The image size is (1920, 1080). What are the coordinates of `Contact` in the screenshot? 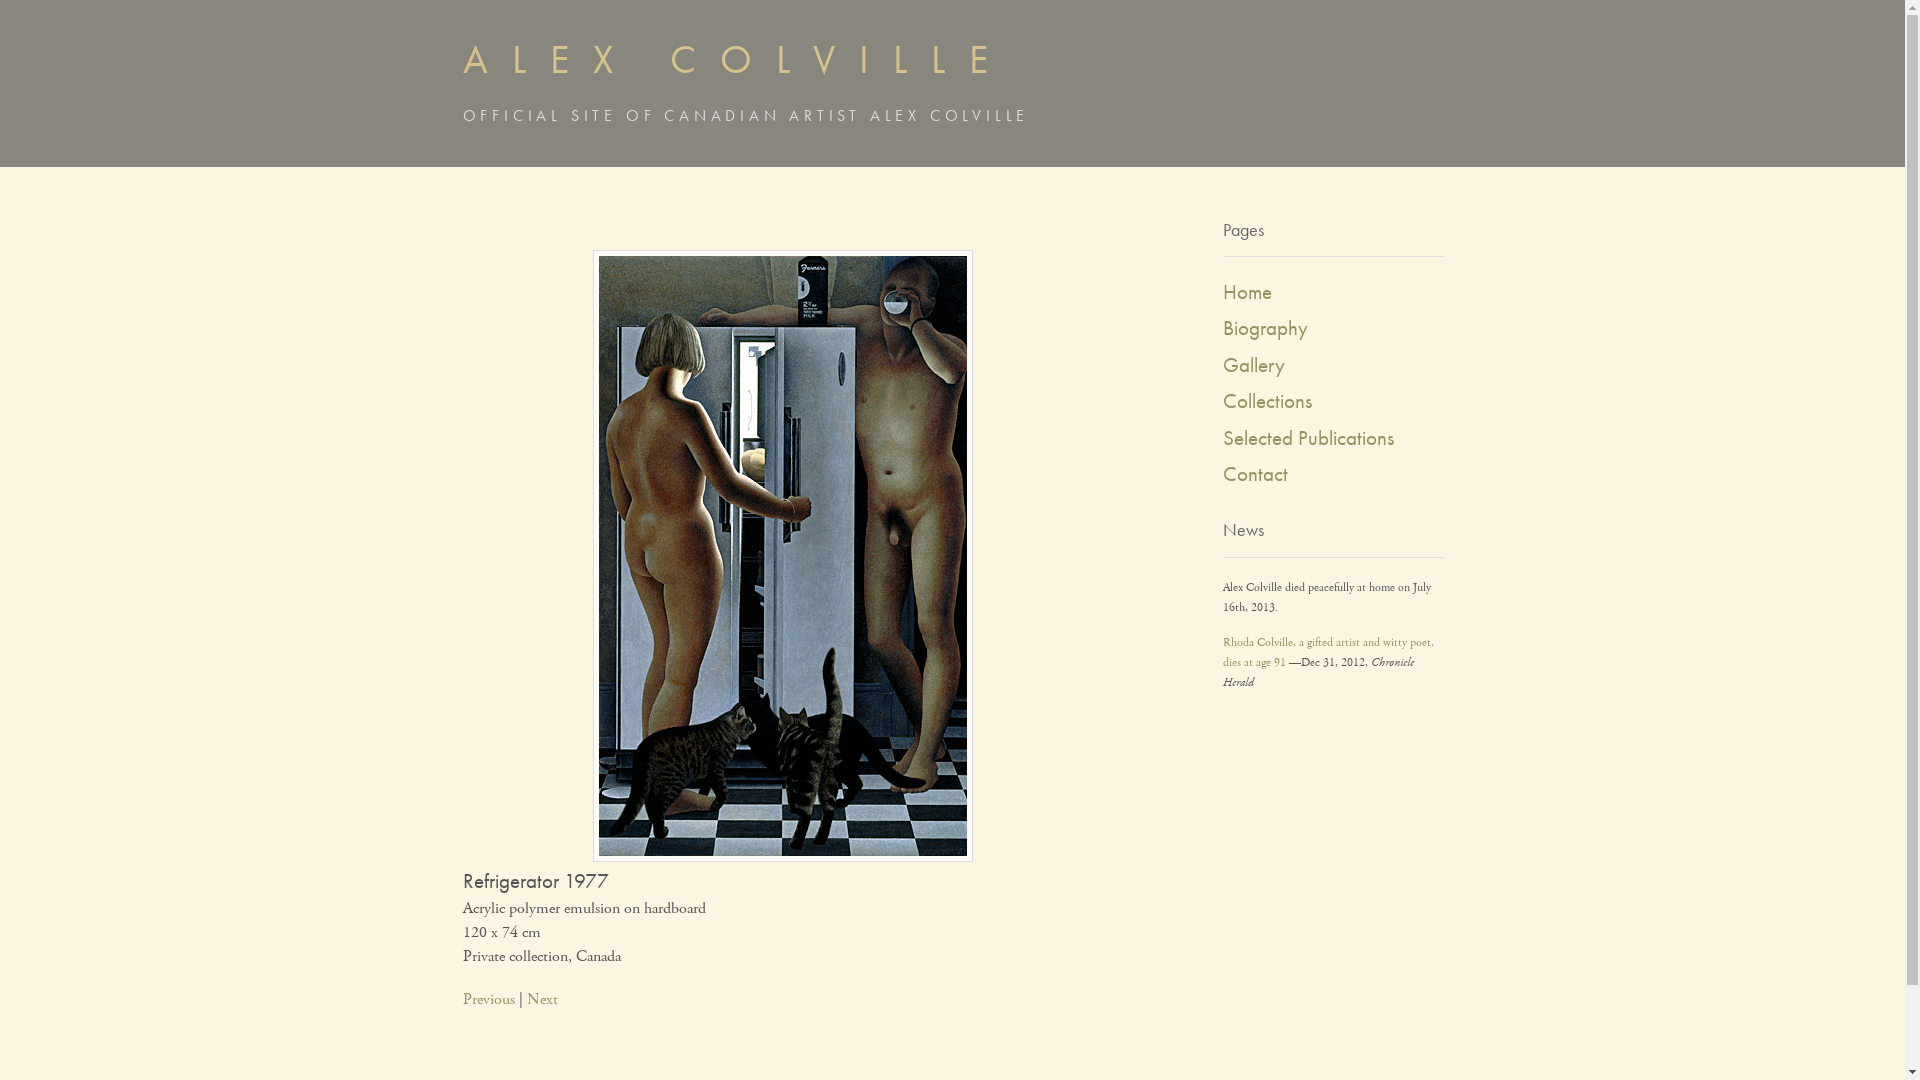 It's located at (1254, 474).